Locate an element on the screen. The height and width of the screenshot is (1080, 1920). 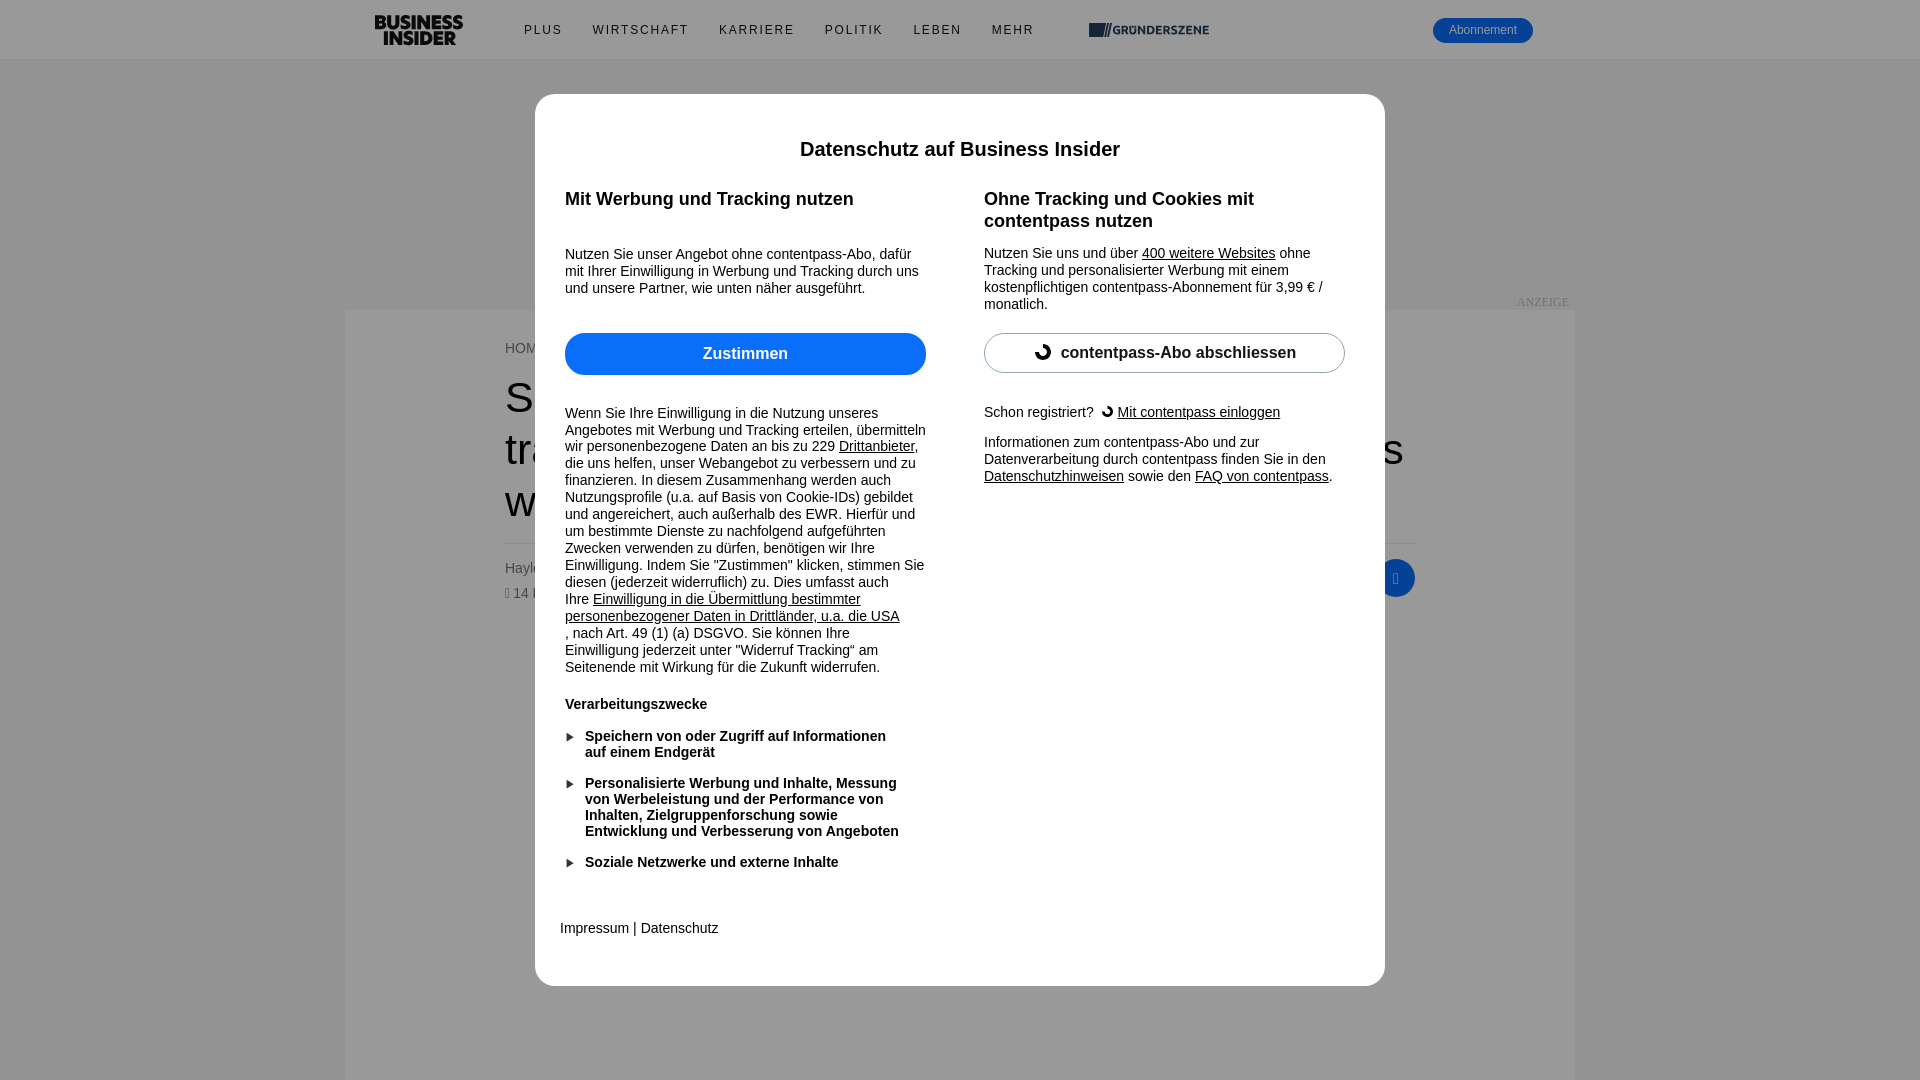
PLUS is located at coordinates (542, 30).